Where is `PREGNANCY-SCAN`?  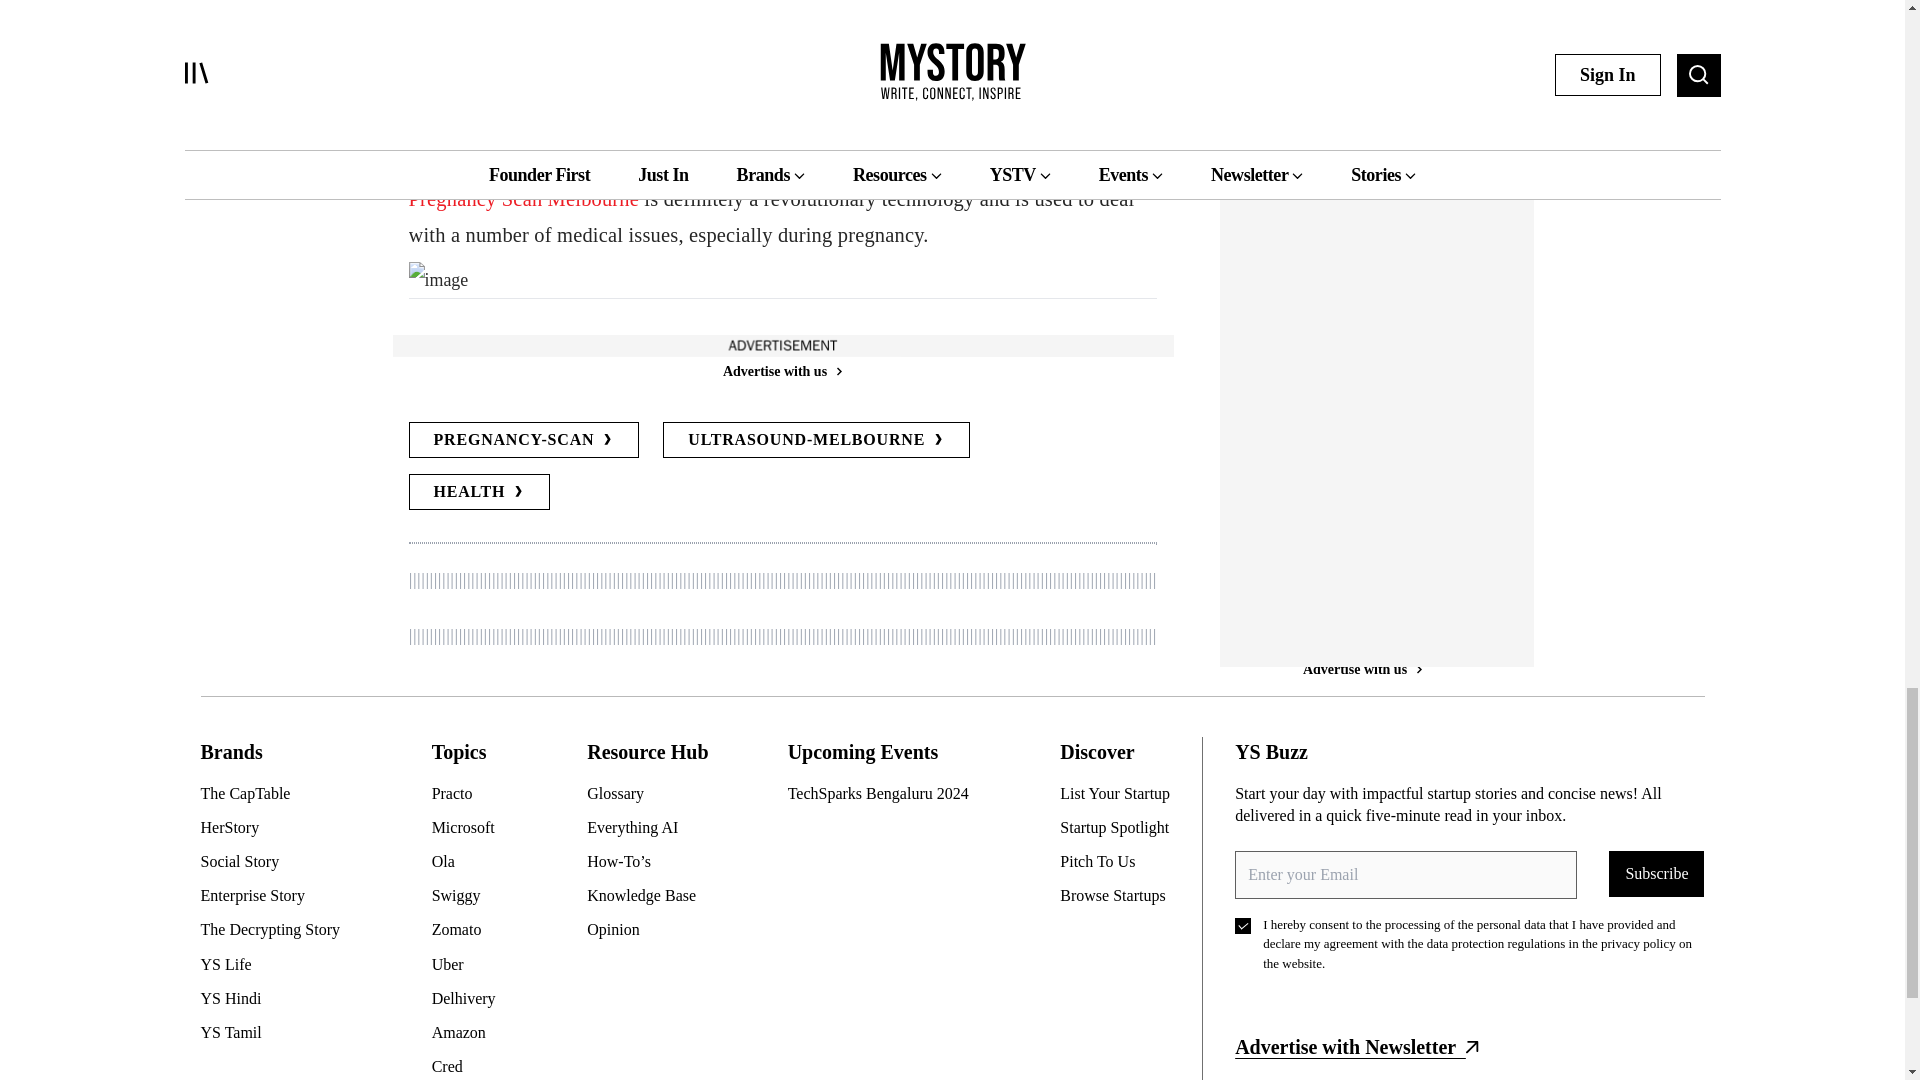 PREGNANCY-SCAN is located at coordinates (523, 440).